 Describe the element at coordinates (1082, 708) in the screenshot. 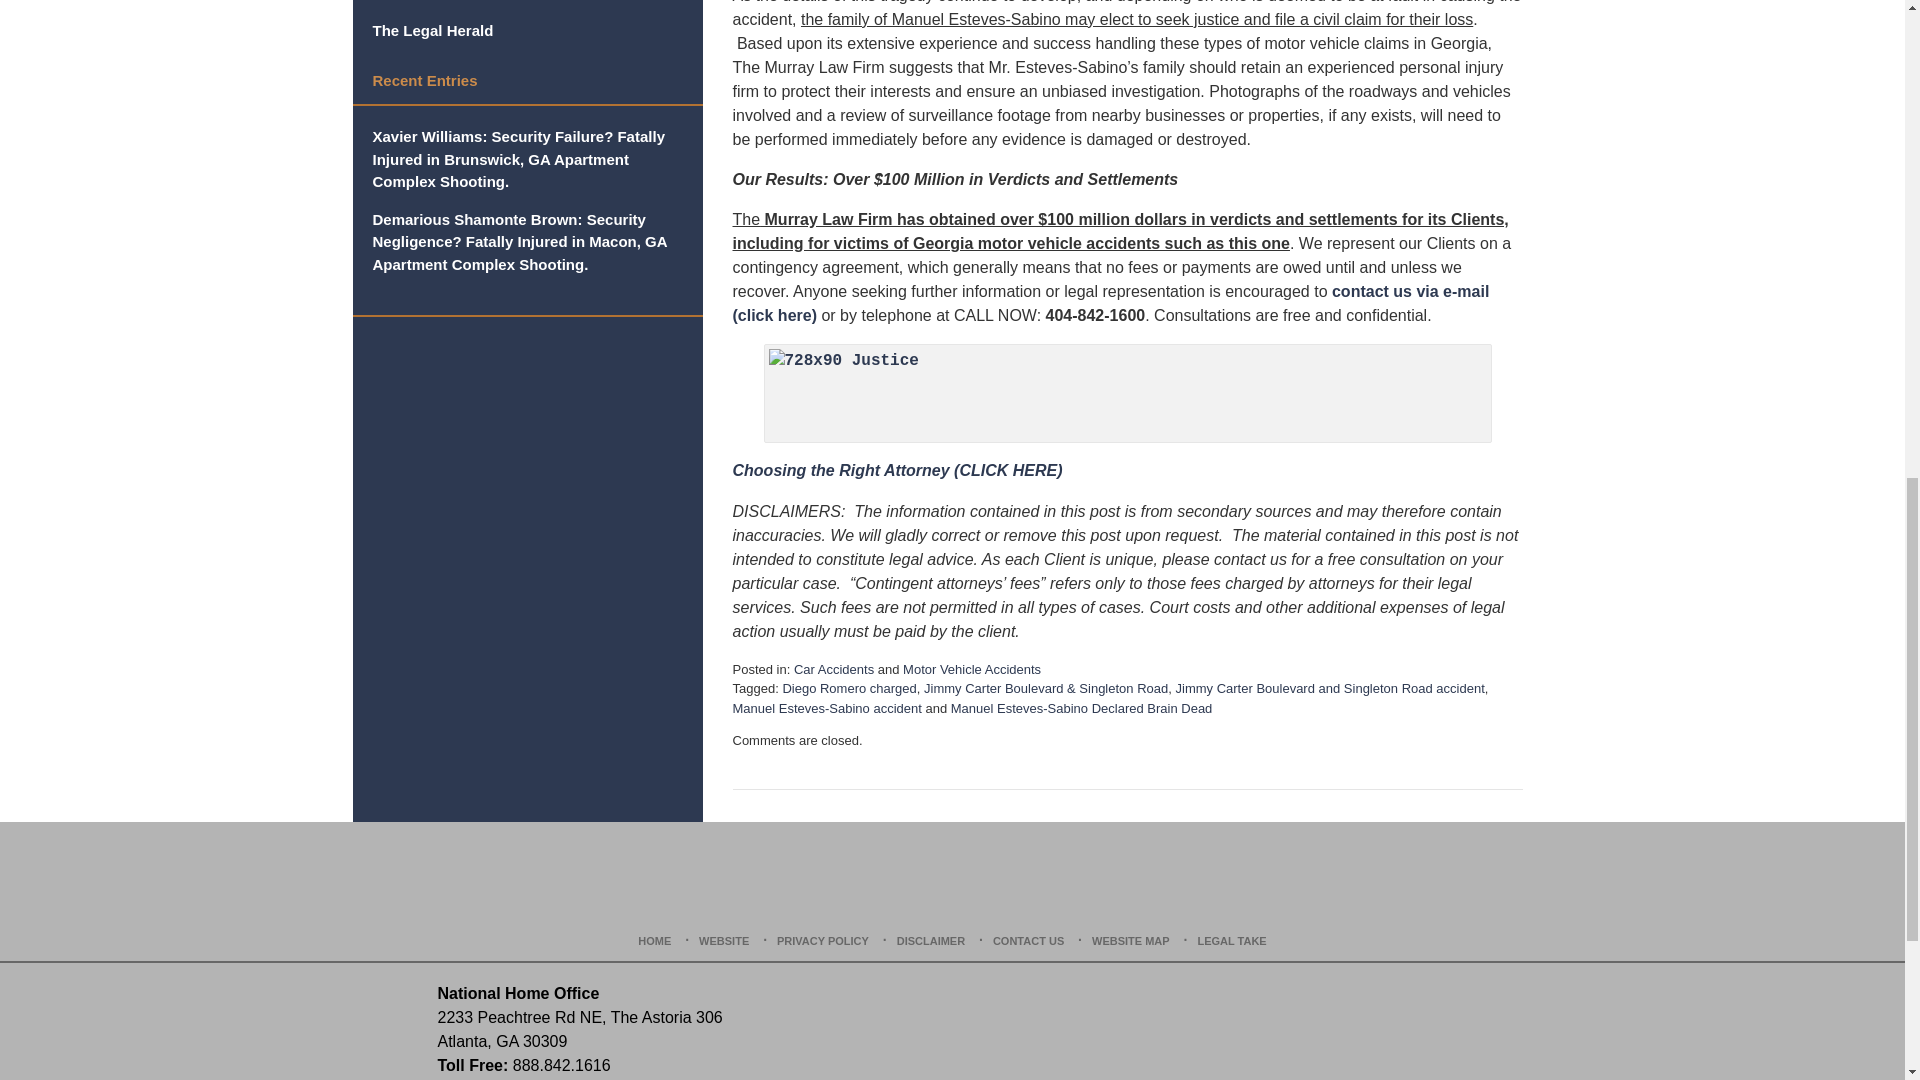

I see `Manuel Esteves-Sabino Declared Brain Dead` at that location.